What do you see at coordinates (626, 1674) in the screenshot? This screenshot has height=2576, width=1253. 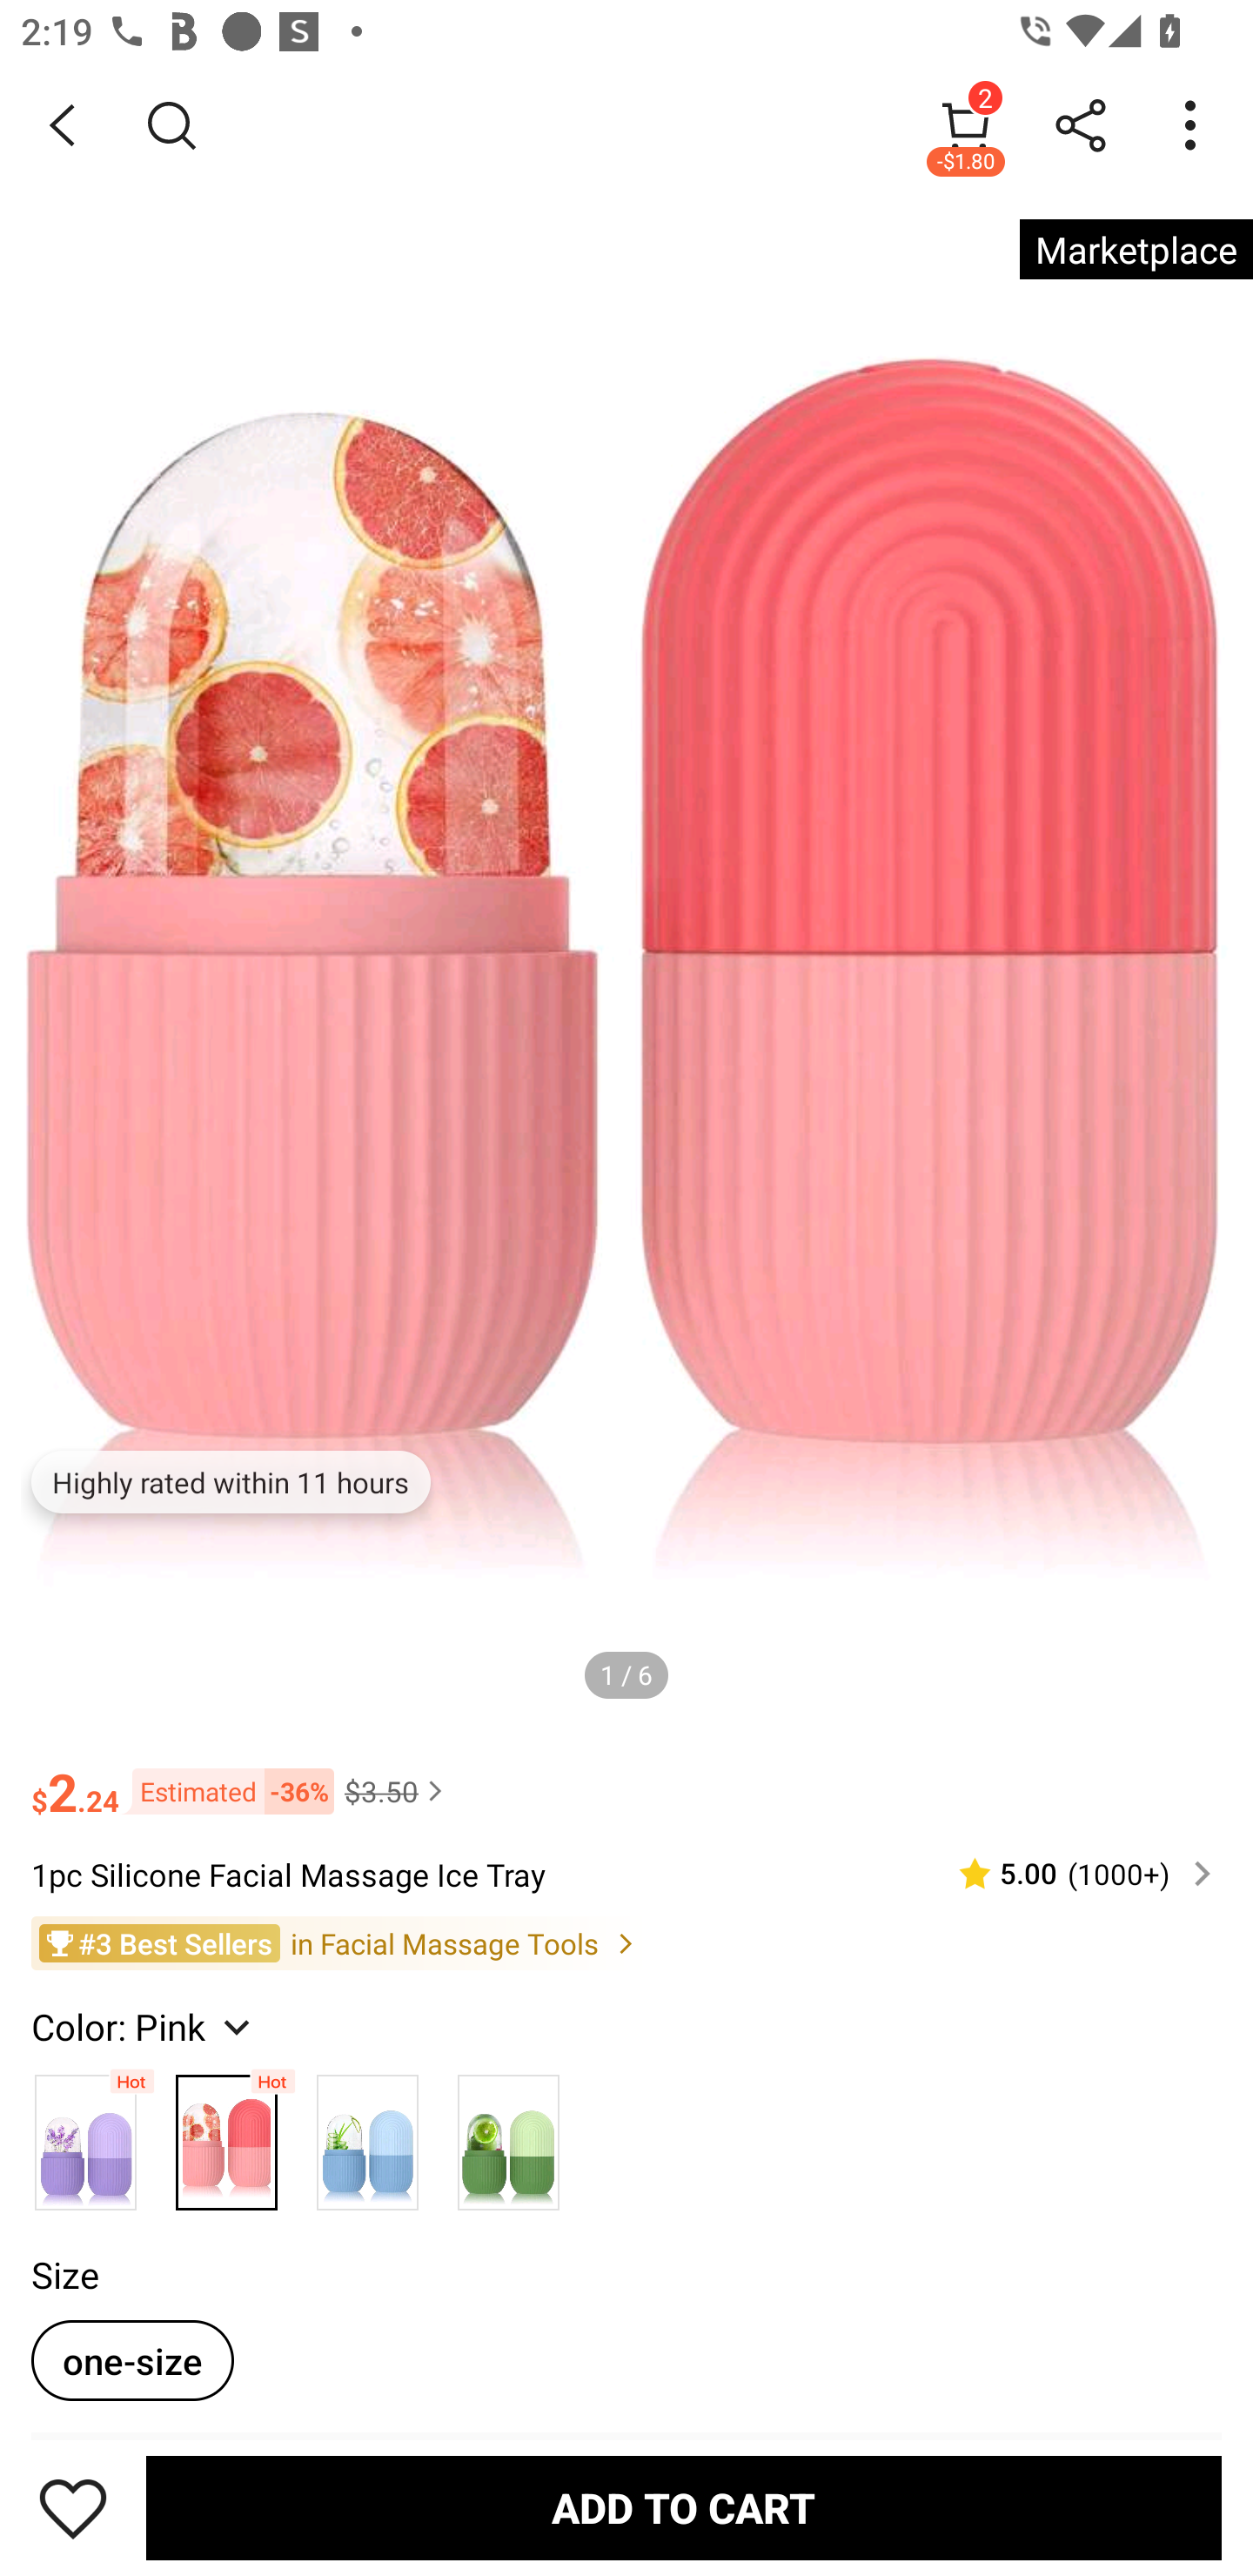 I see `1 / 6` at bounding box center [626, 1674].